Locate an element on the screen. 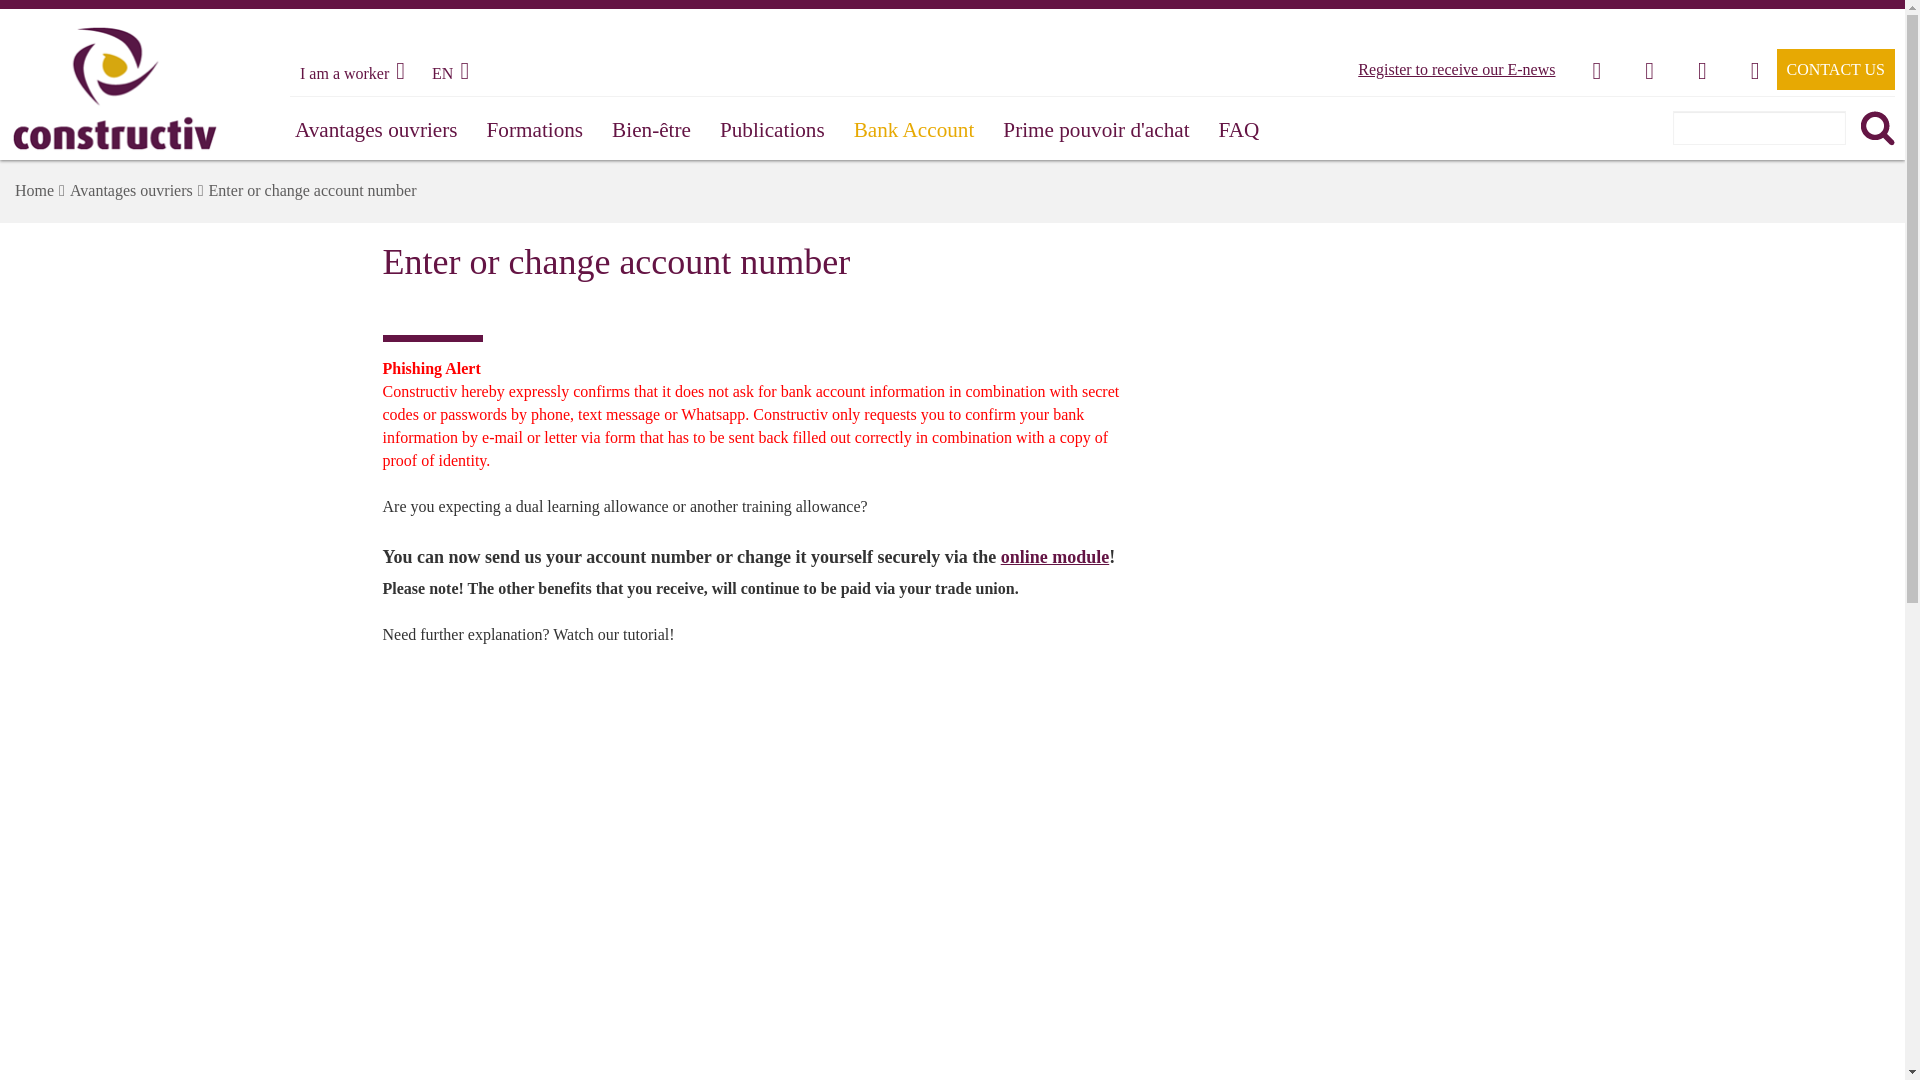 The height and width of the screenshot is (1080, 1920). Bank Account is located at coordinates (914, 130).